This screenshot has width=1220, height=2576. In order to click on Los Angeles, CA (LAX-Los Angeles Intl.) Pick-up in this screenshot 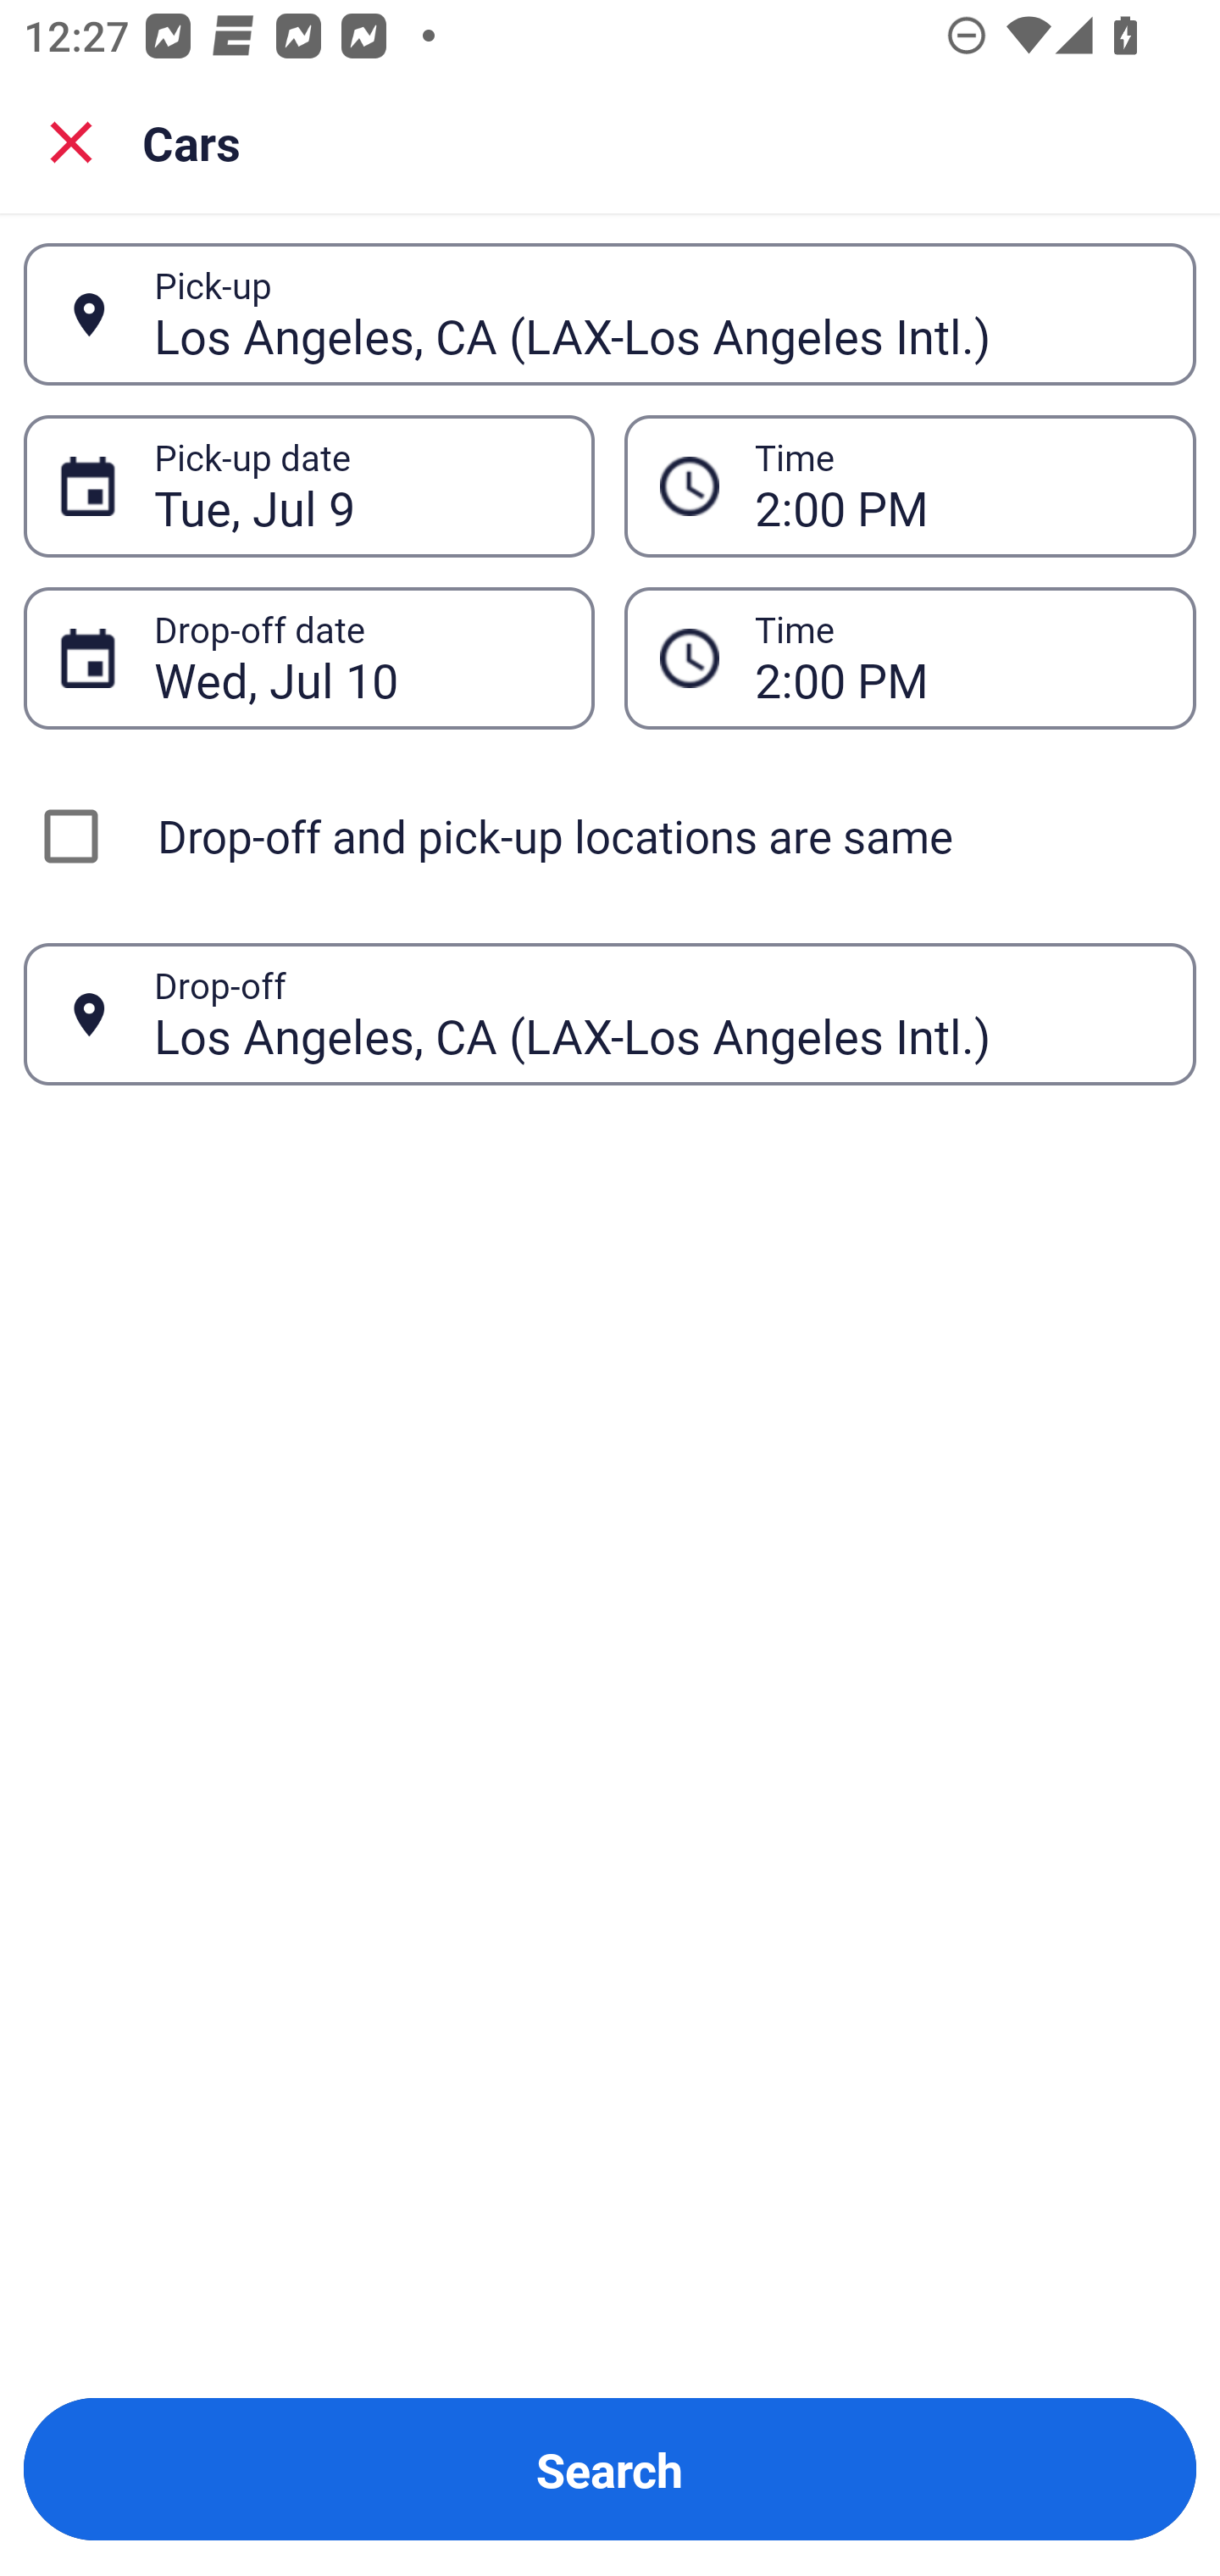, I will do `click(610, 314)`.